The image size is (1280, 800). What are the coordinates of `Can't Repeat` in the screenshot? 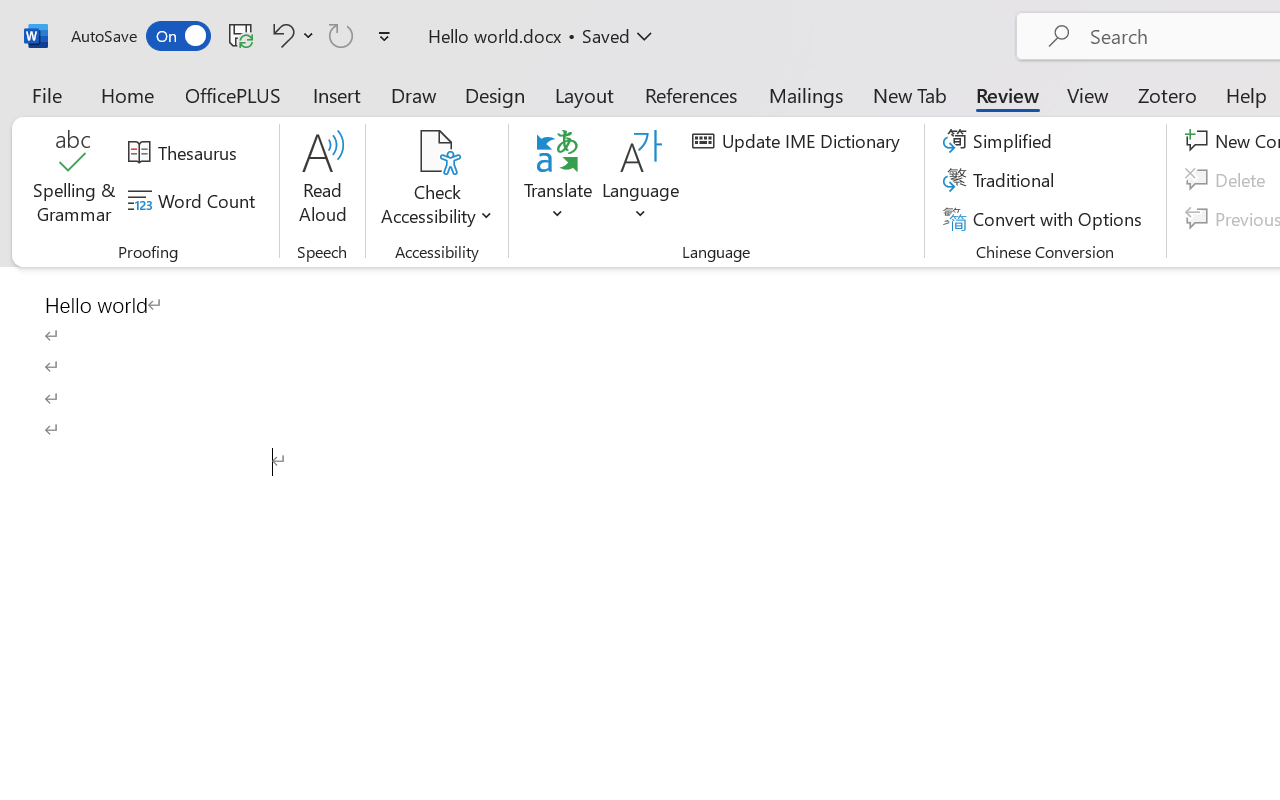 It's located at (341, 35).